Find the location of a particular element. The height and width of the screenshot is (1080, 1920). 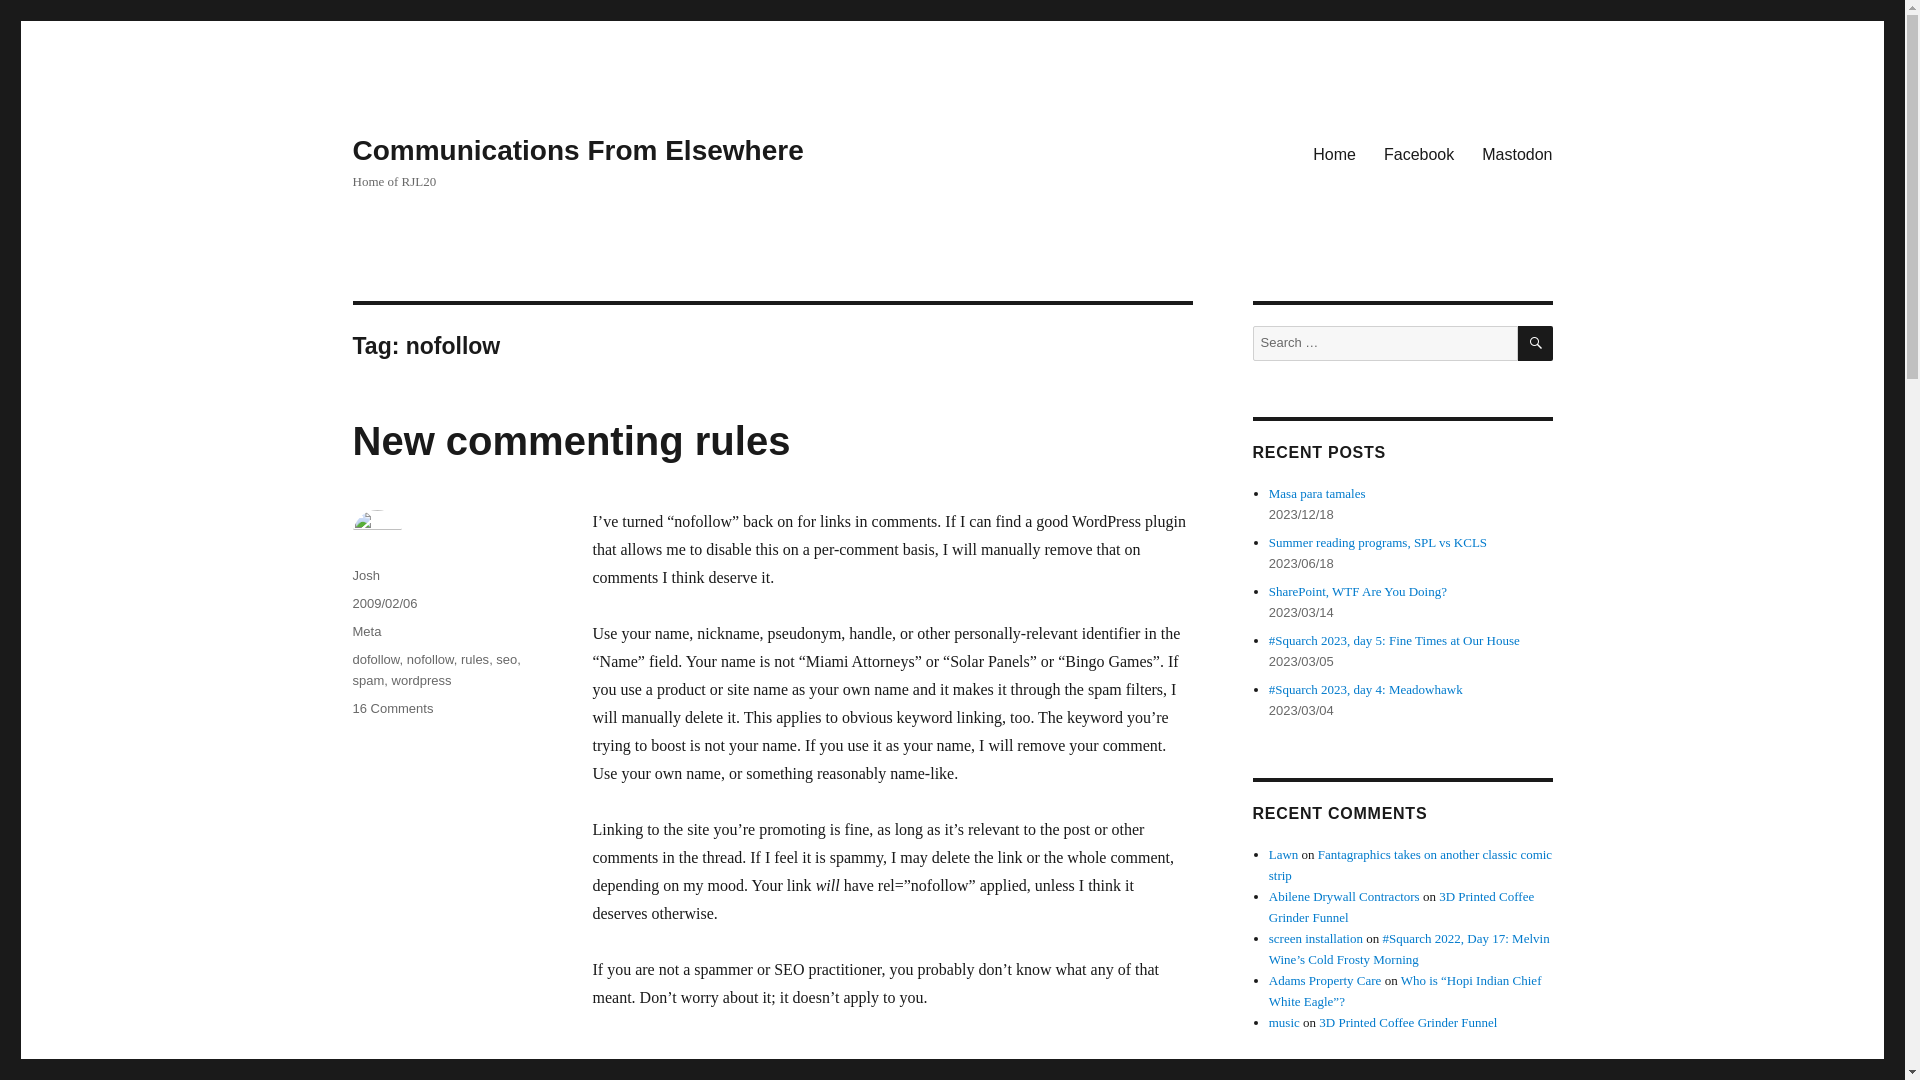

dofollow is located at coordinates (392, 708).